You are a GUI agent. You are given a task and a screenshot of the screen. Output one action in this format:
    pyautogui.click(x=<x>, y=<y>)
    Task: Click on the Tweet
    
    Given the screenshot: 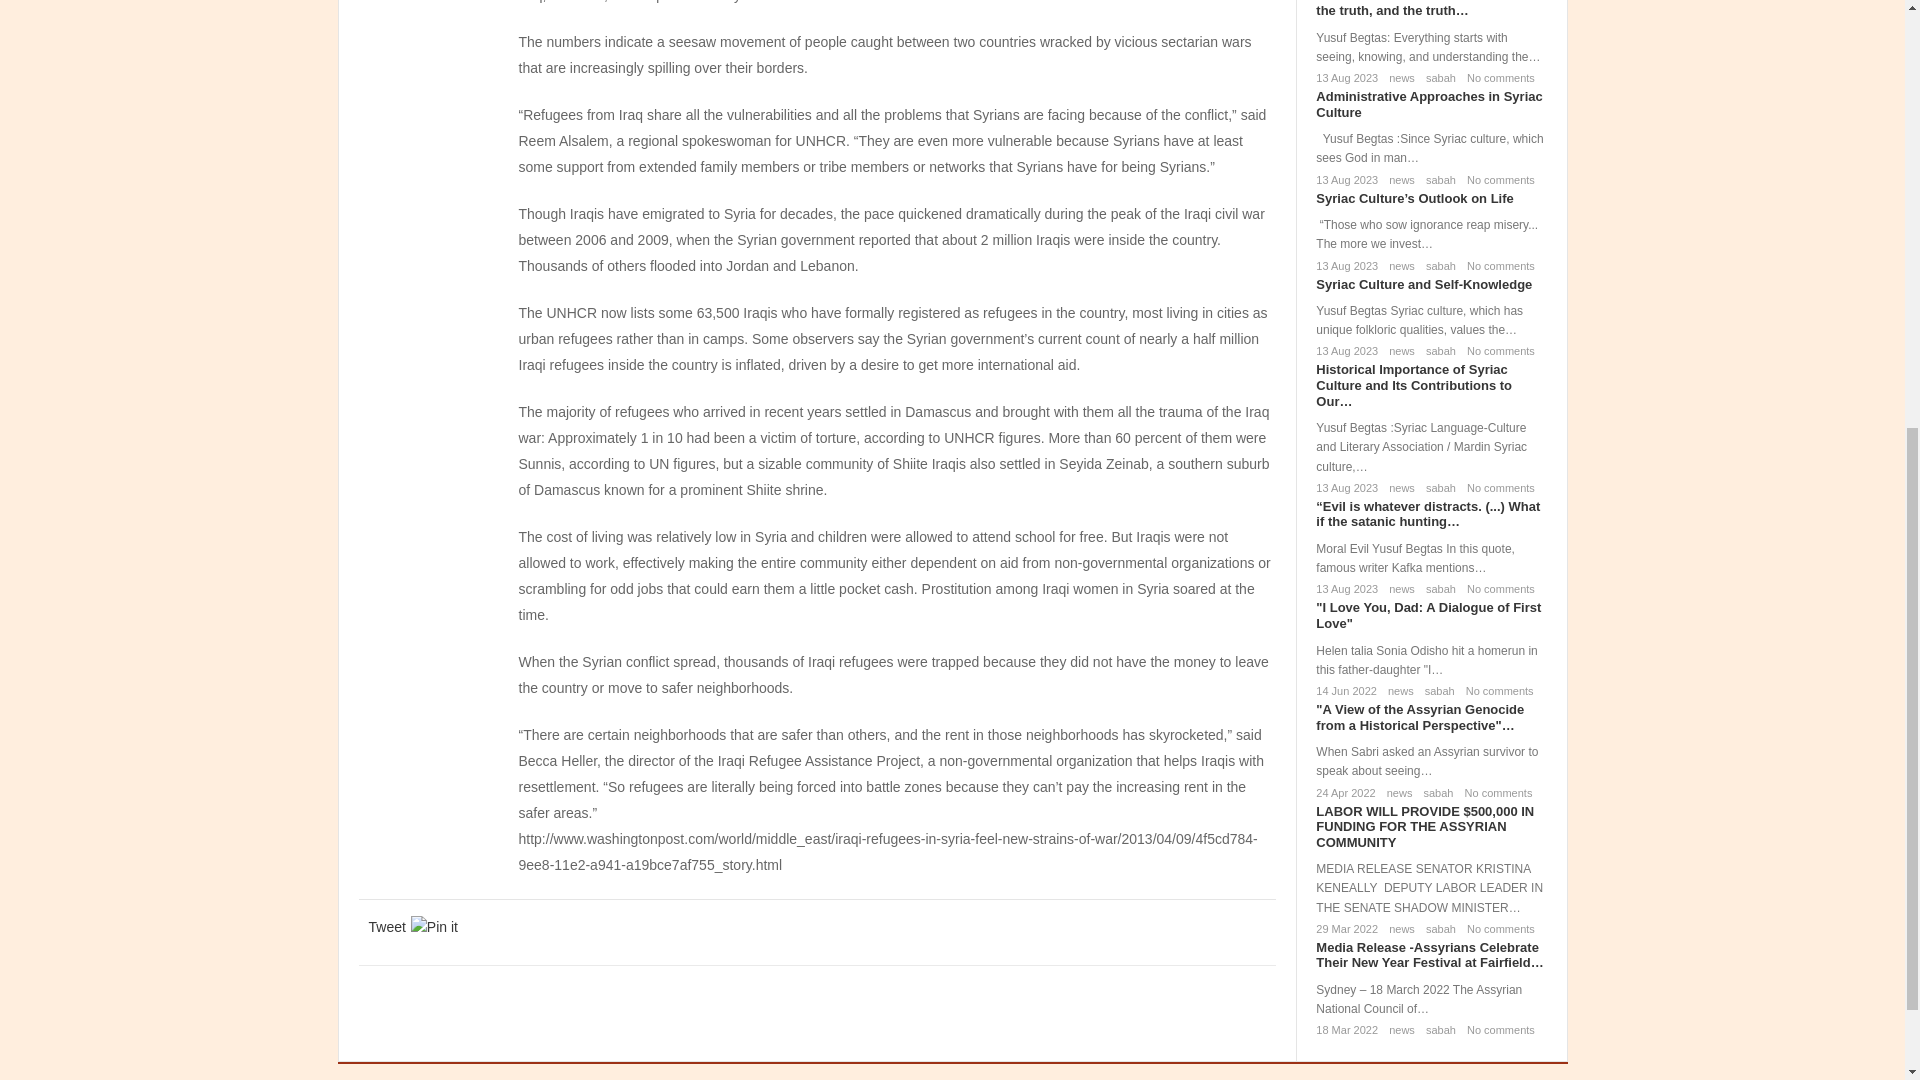 What is the action you would take?
    pyautogui.click(x=386, y=926)
    